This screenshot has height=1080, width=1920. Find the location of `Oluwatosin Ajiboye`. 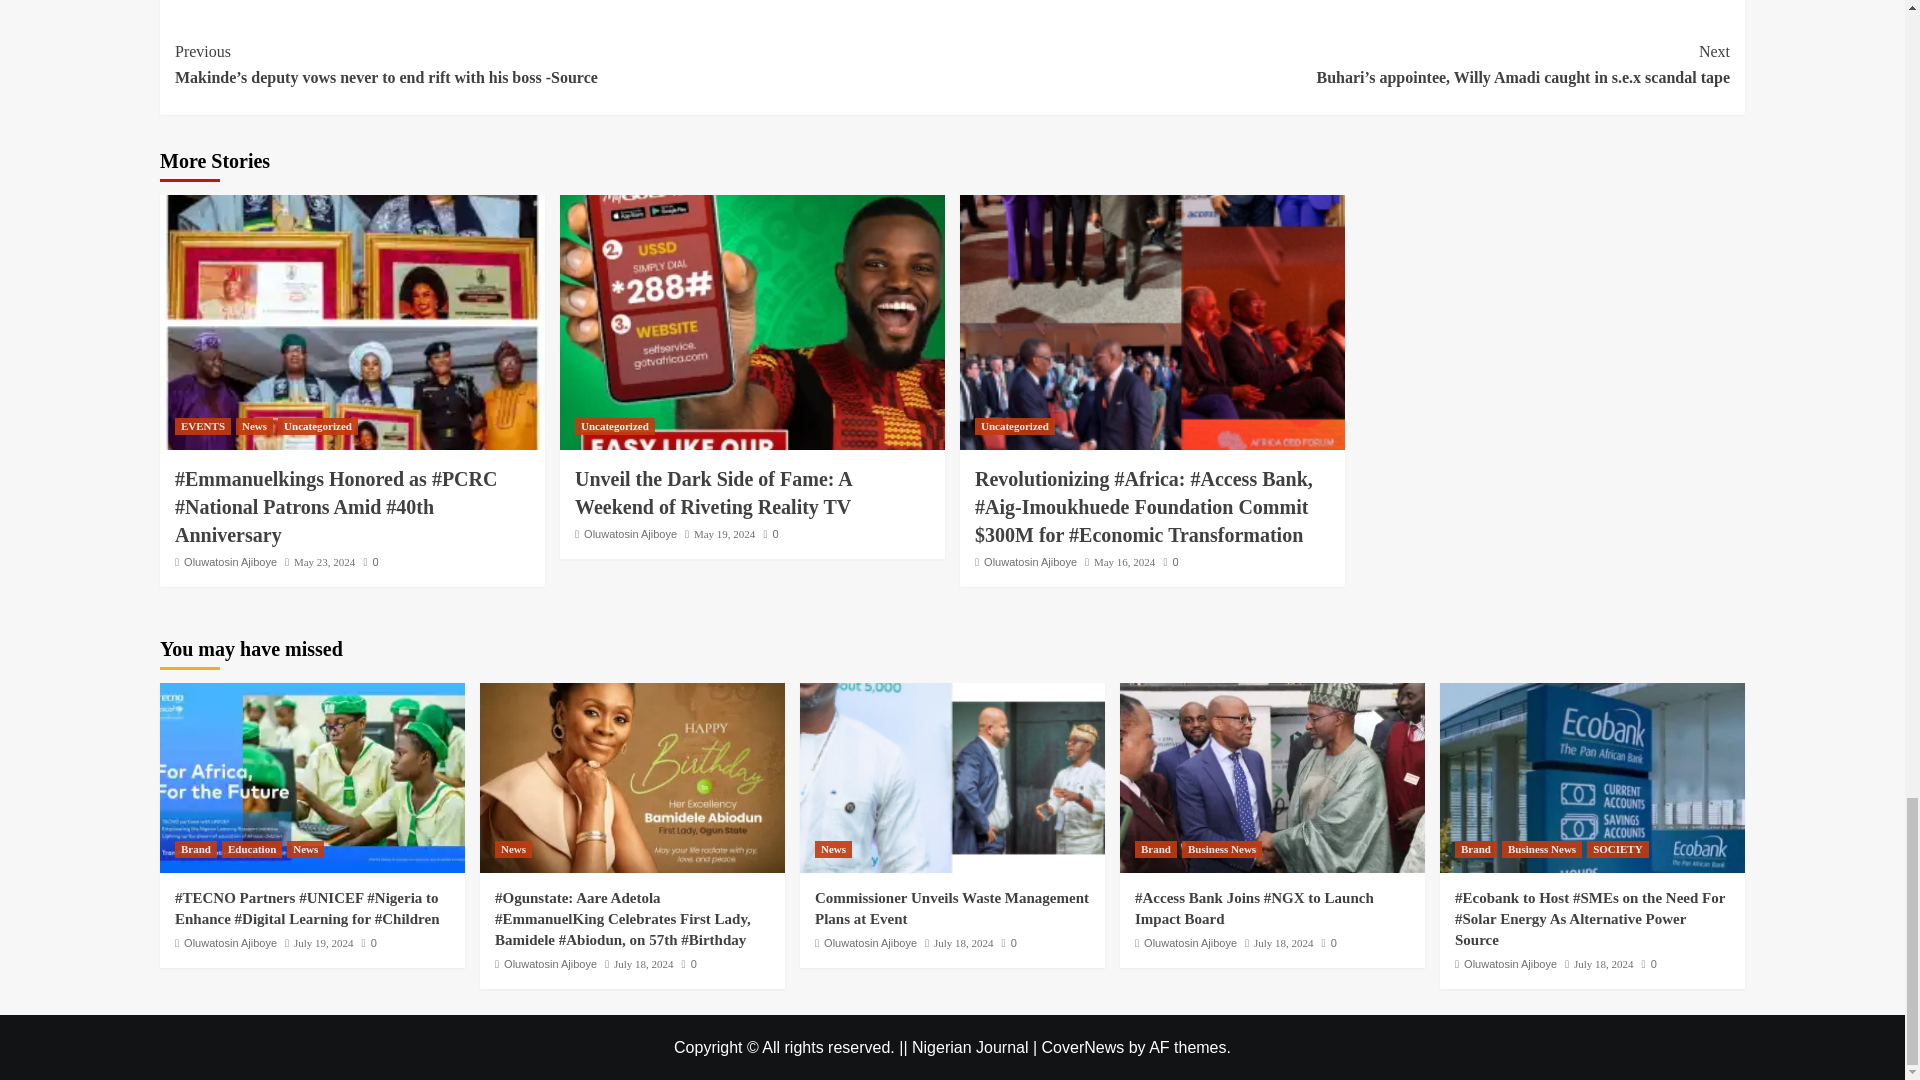

Oluwatosin Ajiboye is located at coordinates (630, 534).